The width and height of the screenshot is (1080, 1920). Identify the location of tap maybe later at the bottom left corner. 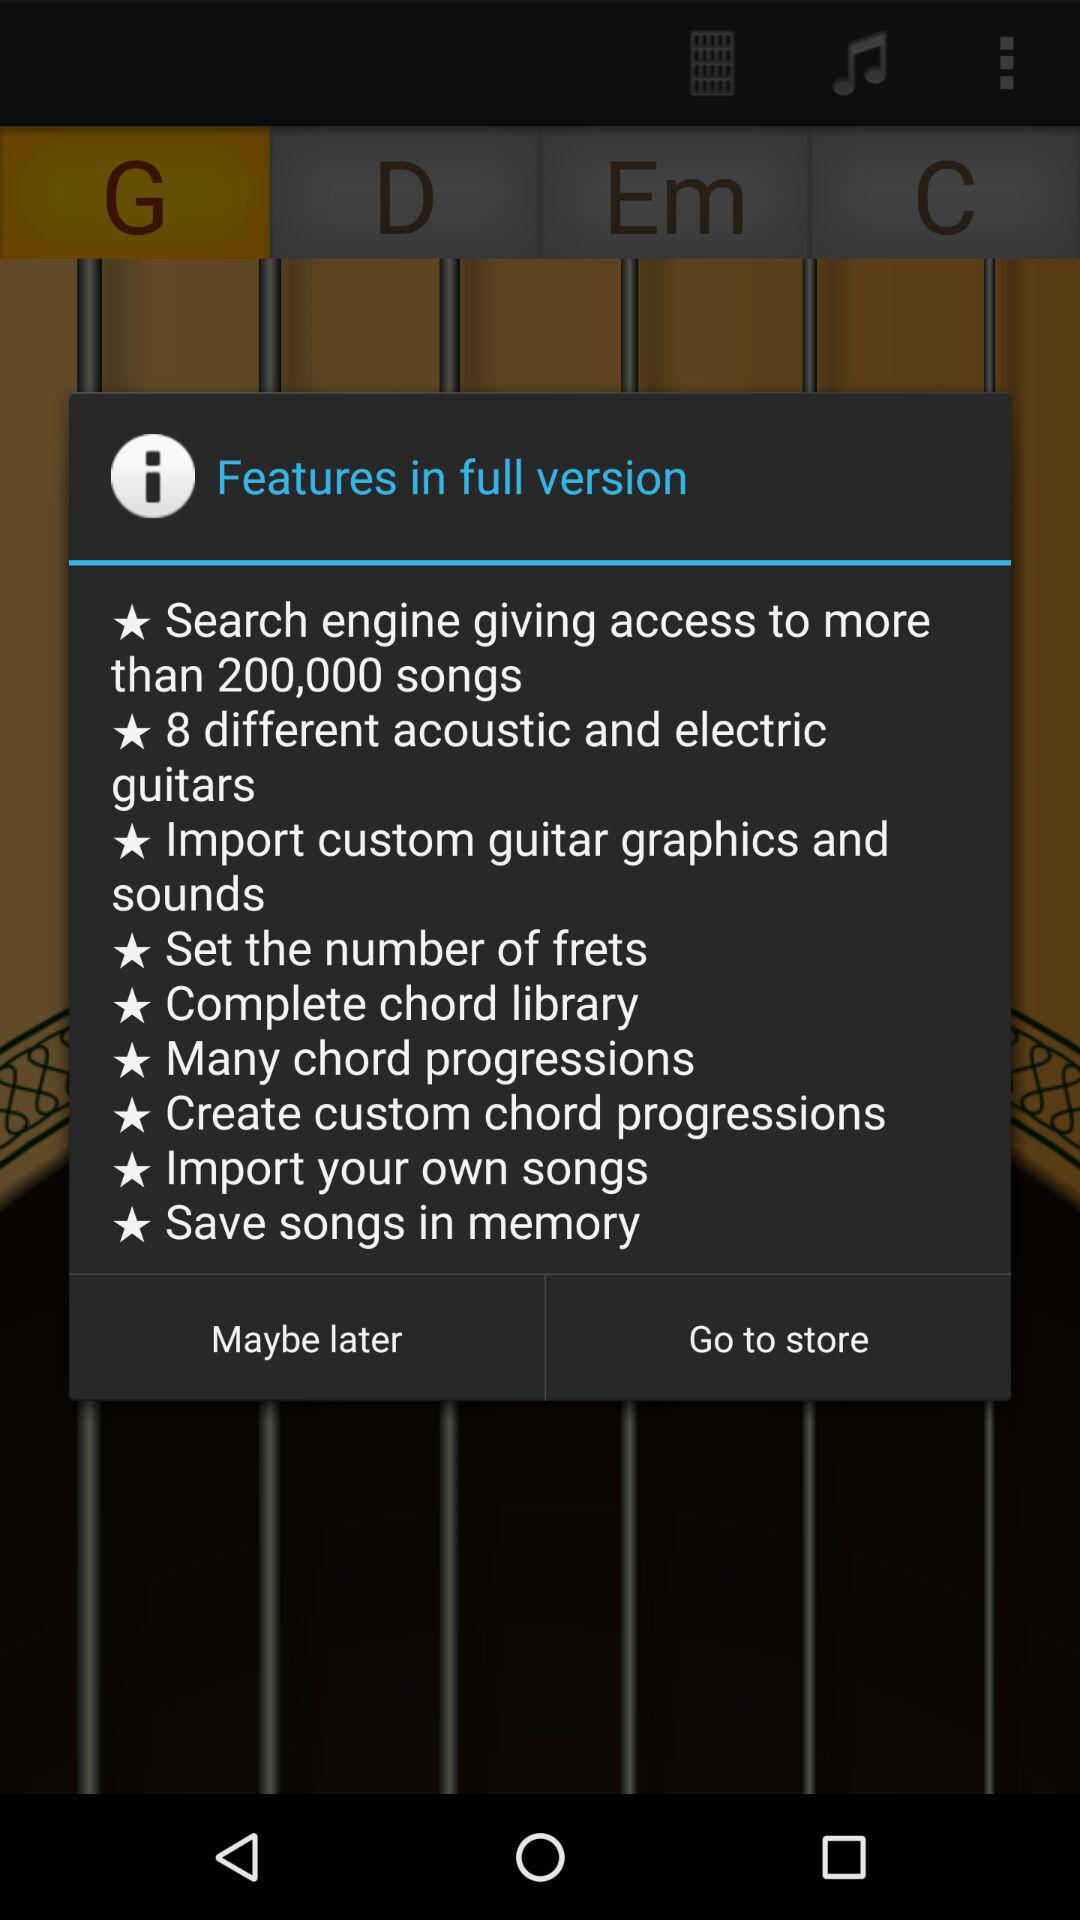
(306, 1338).